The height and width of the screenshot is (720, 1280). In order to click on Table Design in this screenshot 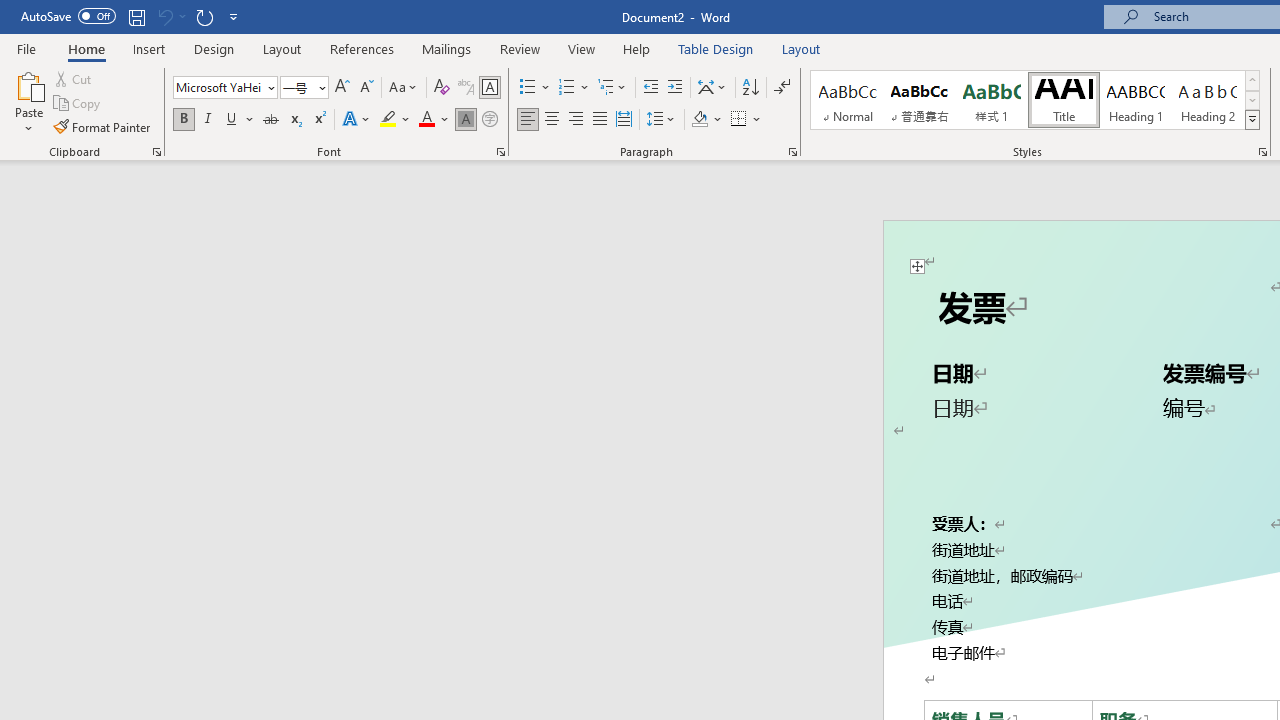, I will do `click(716, 48)`.